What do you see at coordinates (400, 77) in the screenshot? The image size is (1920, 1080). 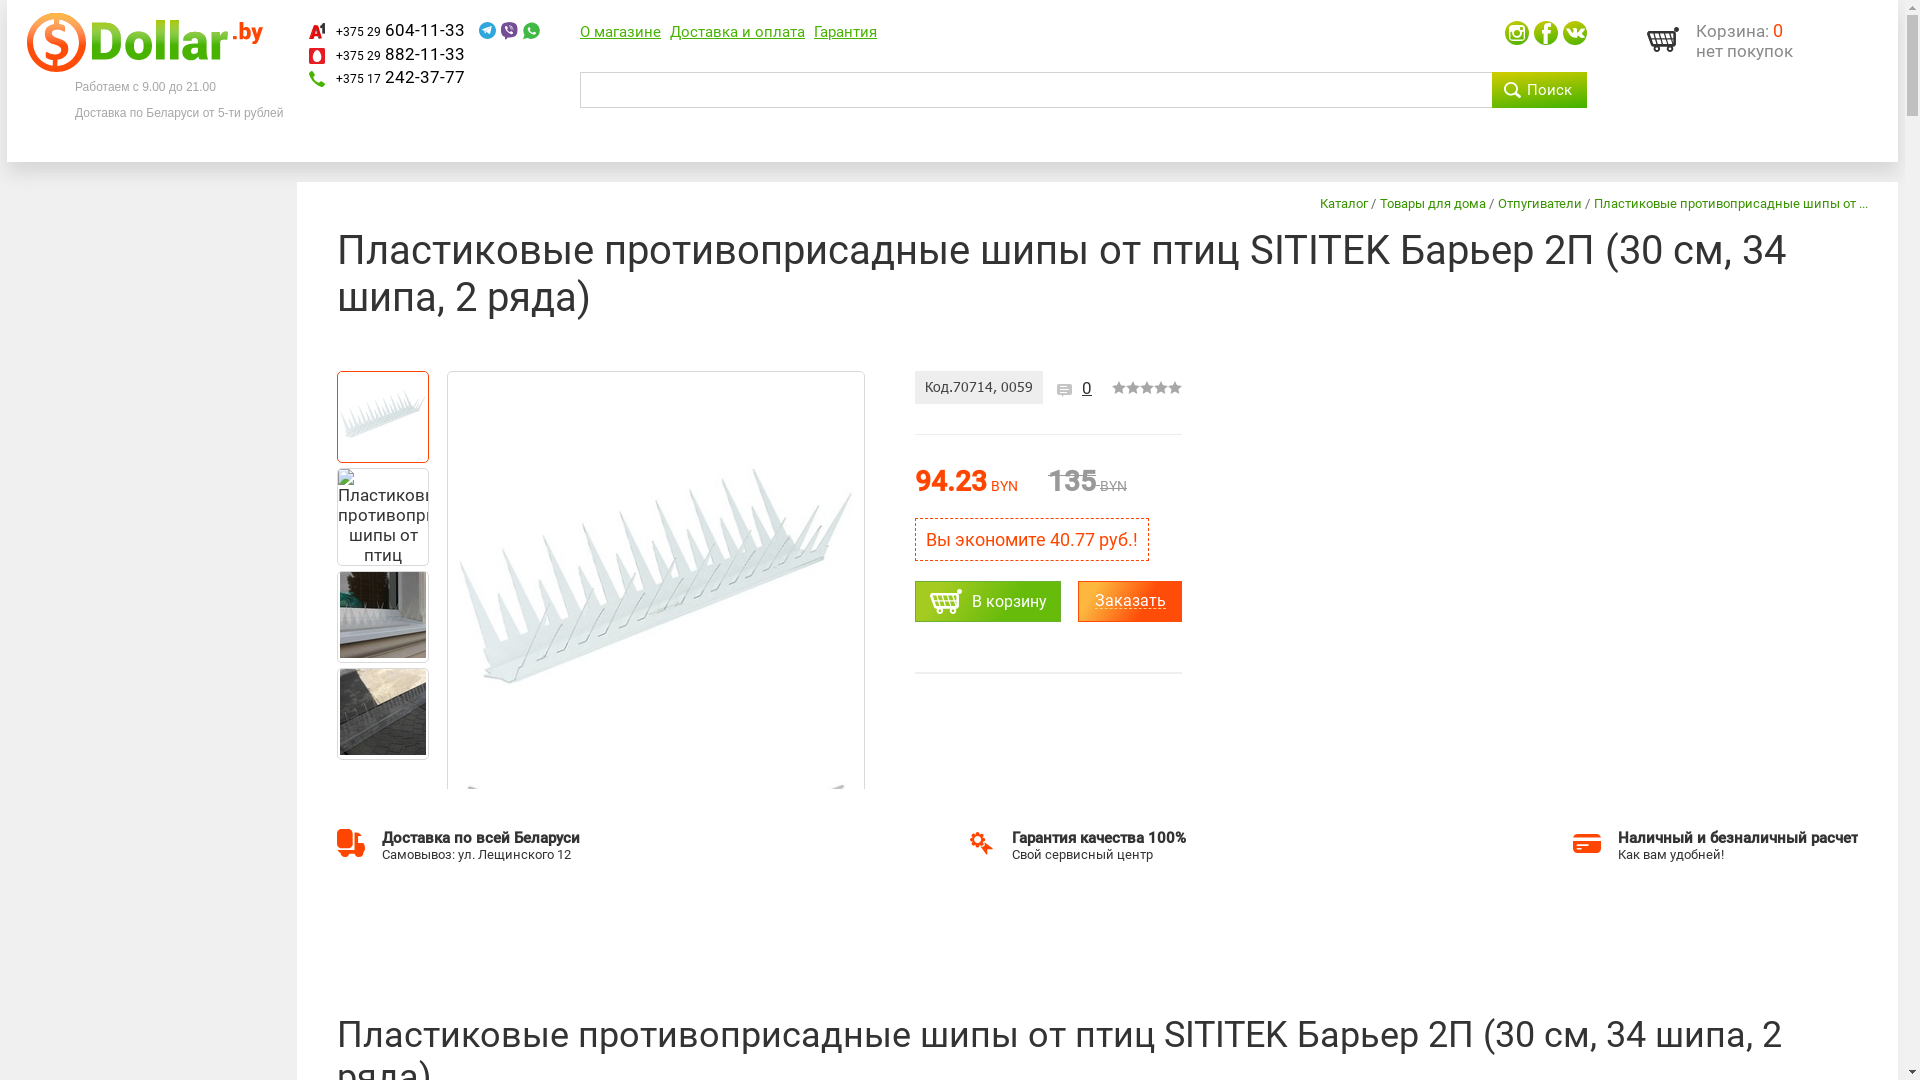 I see `+375 17 242-37-77` at bounding box center [400, 77].